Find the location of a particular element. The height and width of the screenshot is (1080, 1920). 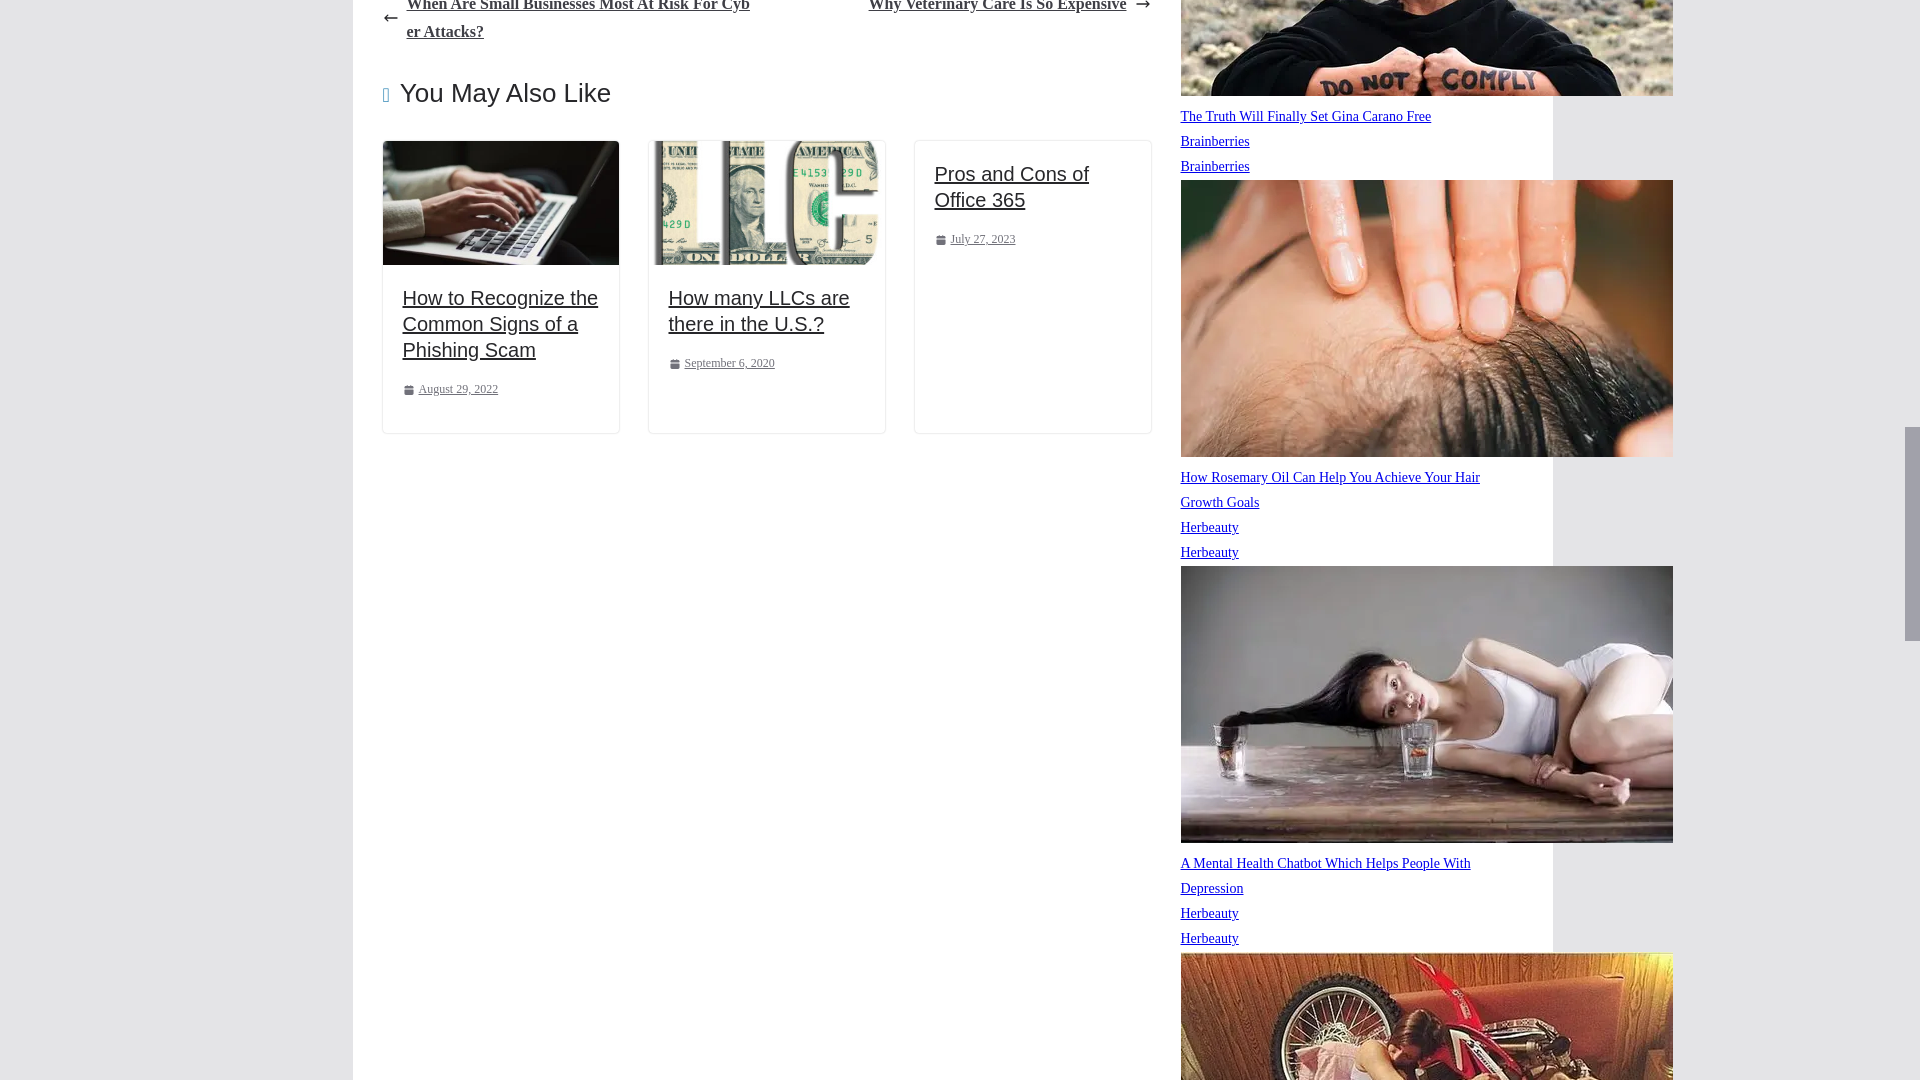

How to Recognize the Common Signs of a Phishing Scam is located at coordinates (499, 324).